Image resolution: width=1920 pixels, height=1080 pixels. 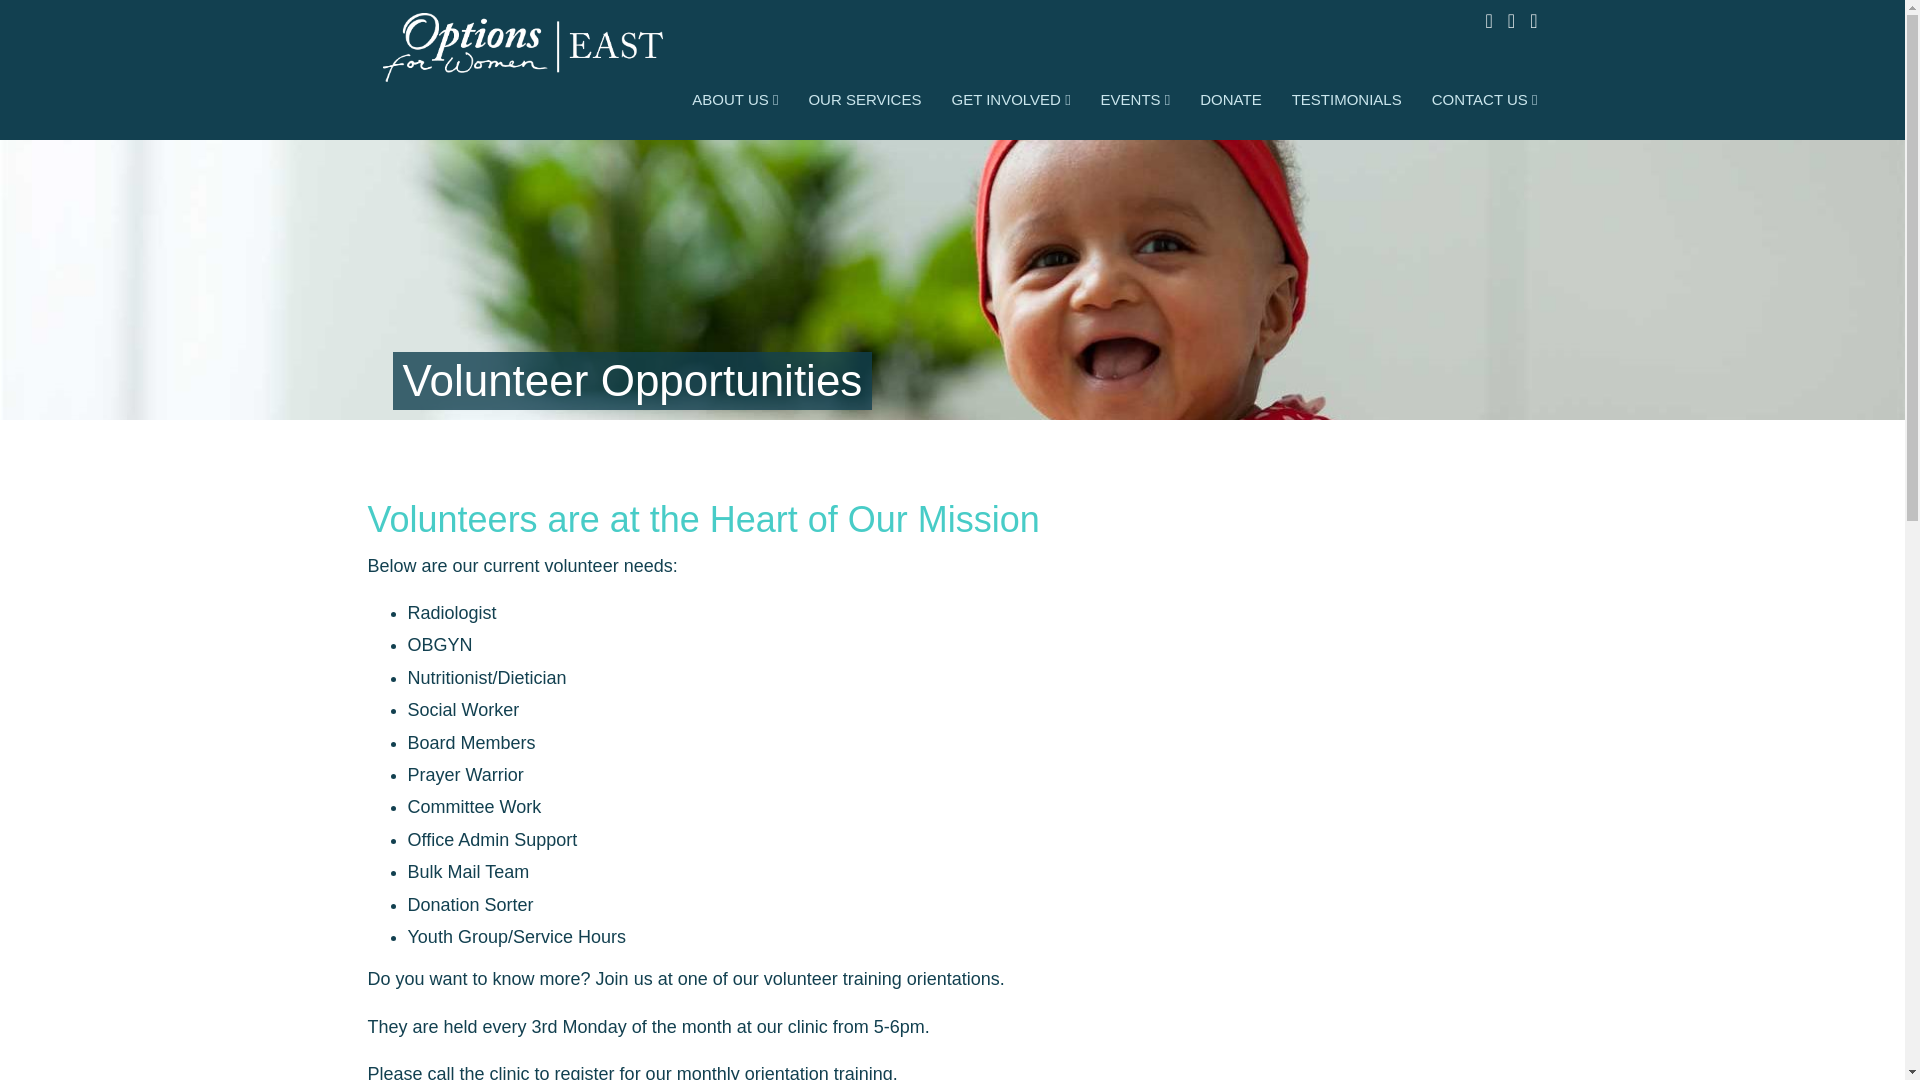 I want to click on CONTACT US, so click(x=1476, y=104).